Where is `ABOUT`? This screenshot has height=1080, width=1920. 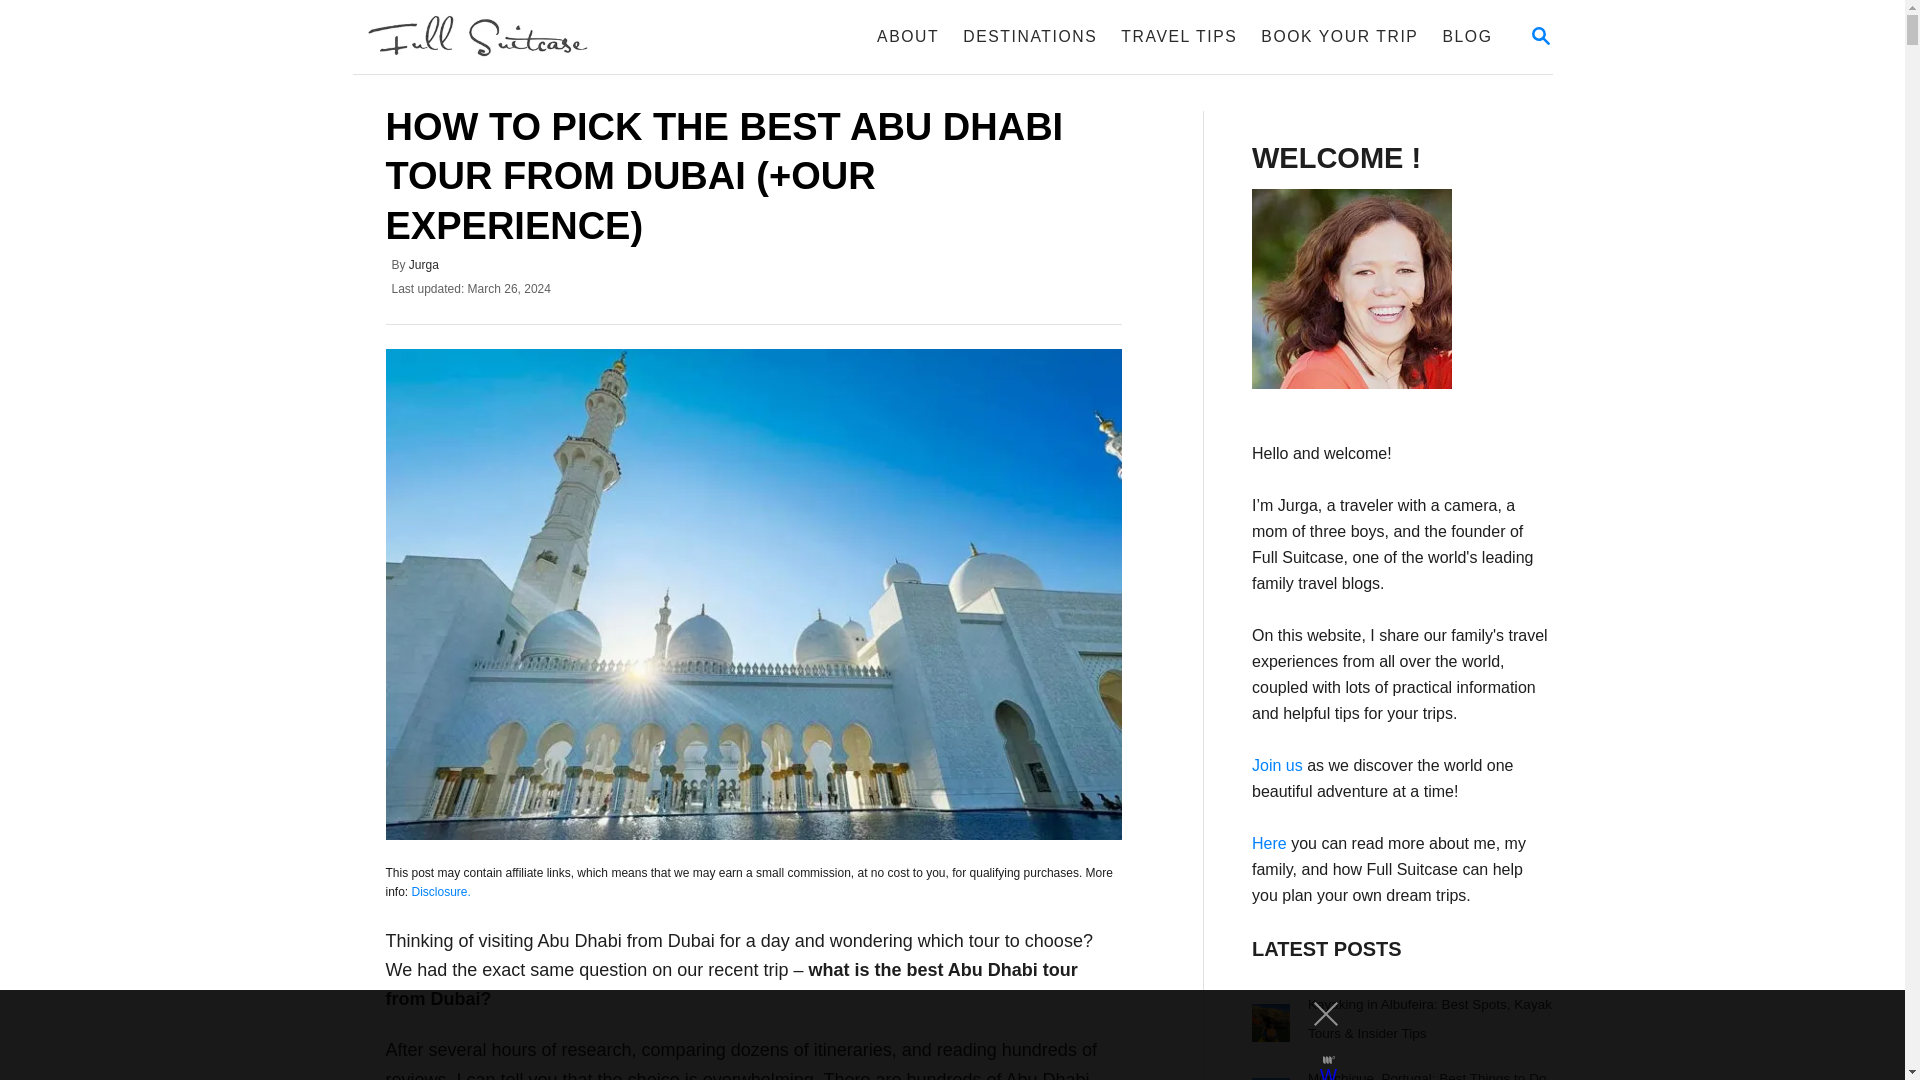 ABOUT is located at coordinates (908, 37).